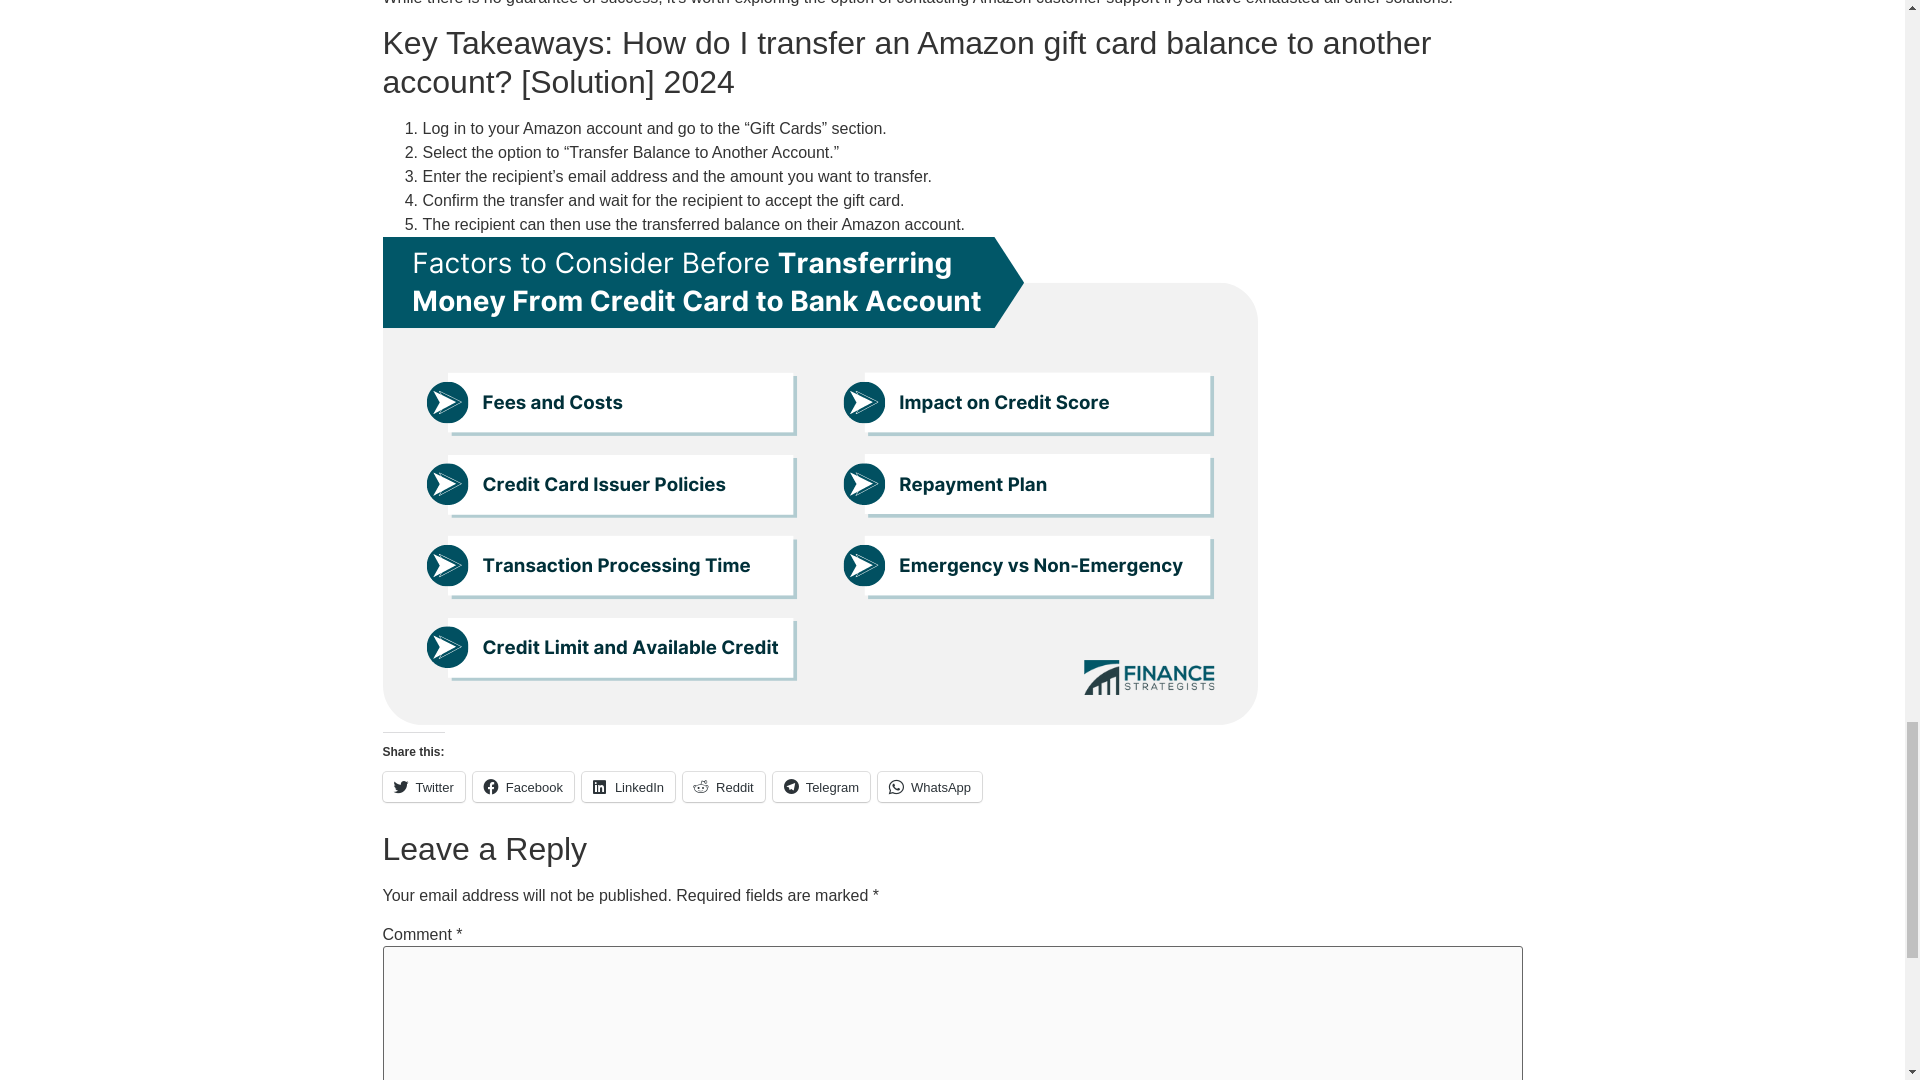  Describe the element at coordinates (929, 787) in the screenshot. I see `WhatsApp` at that location.